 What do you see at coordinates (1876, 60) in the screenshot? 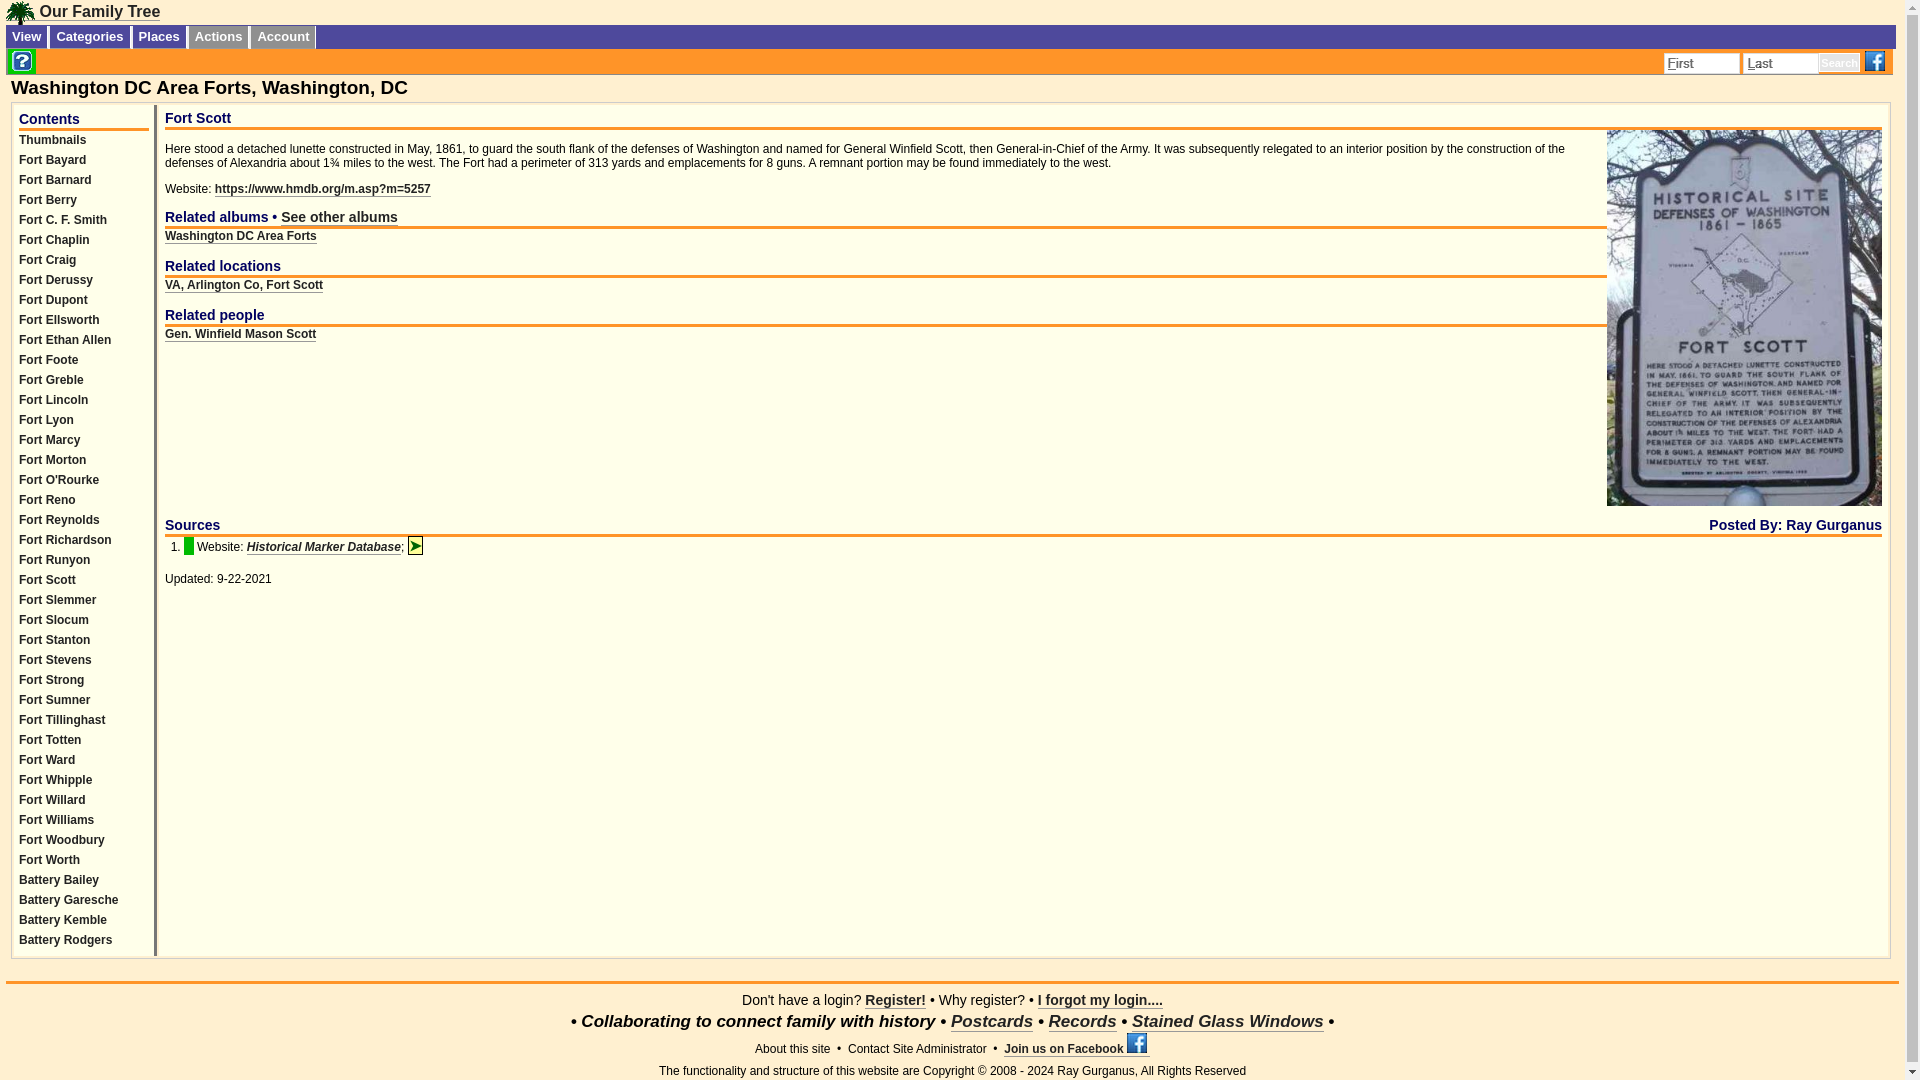
I see `Share on Facebook` at bounding box center [1876, 60].